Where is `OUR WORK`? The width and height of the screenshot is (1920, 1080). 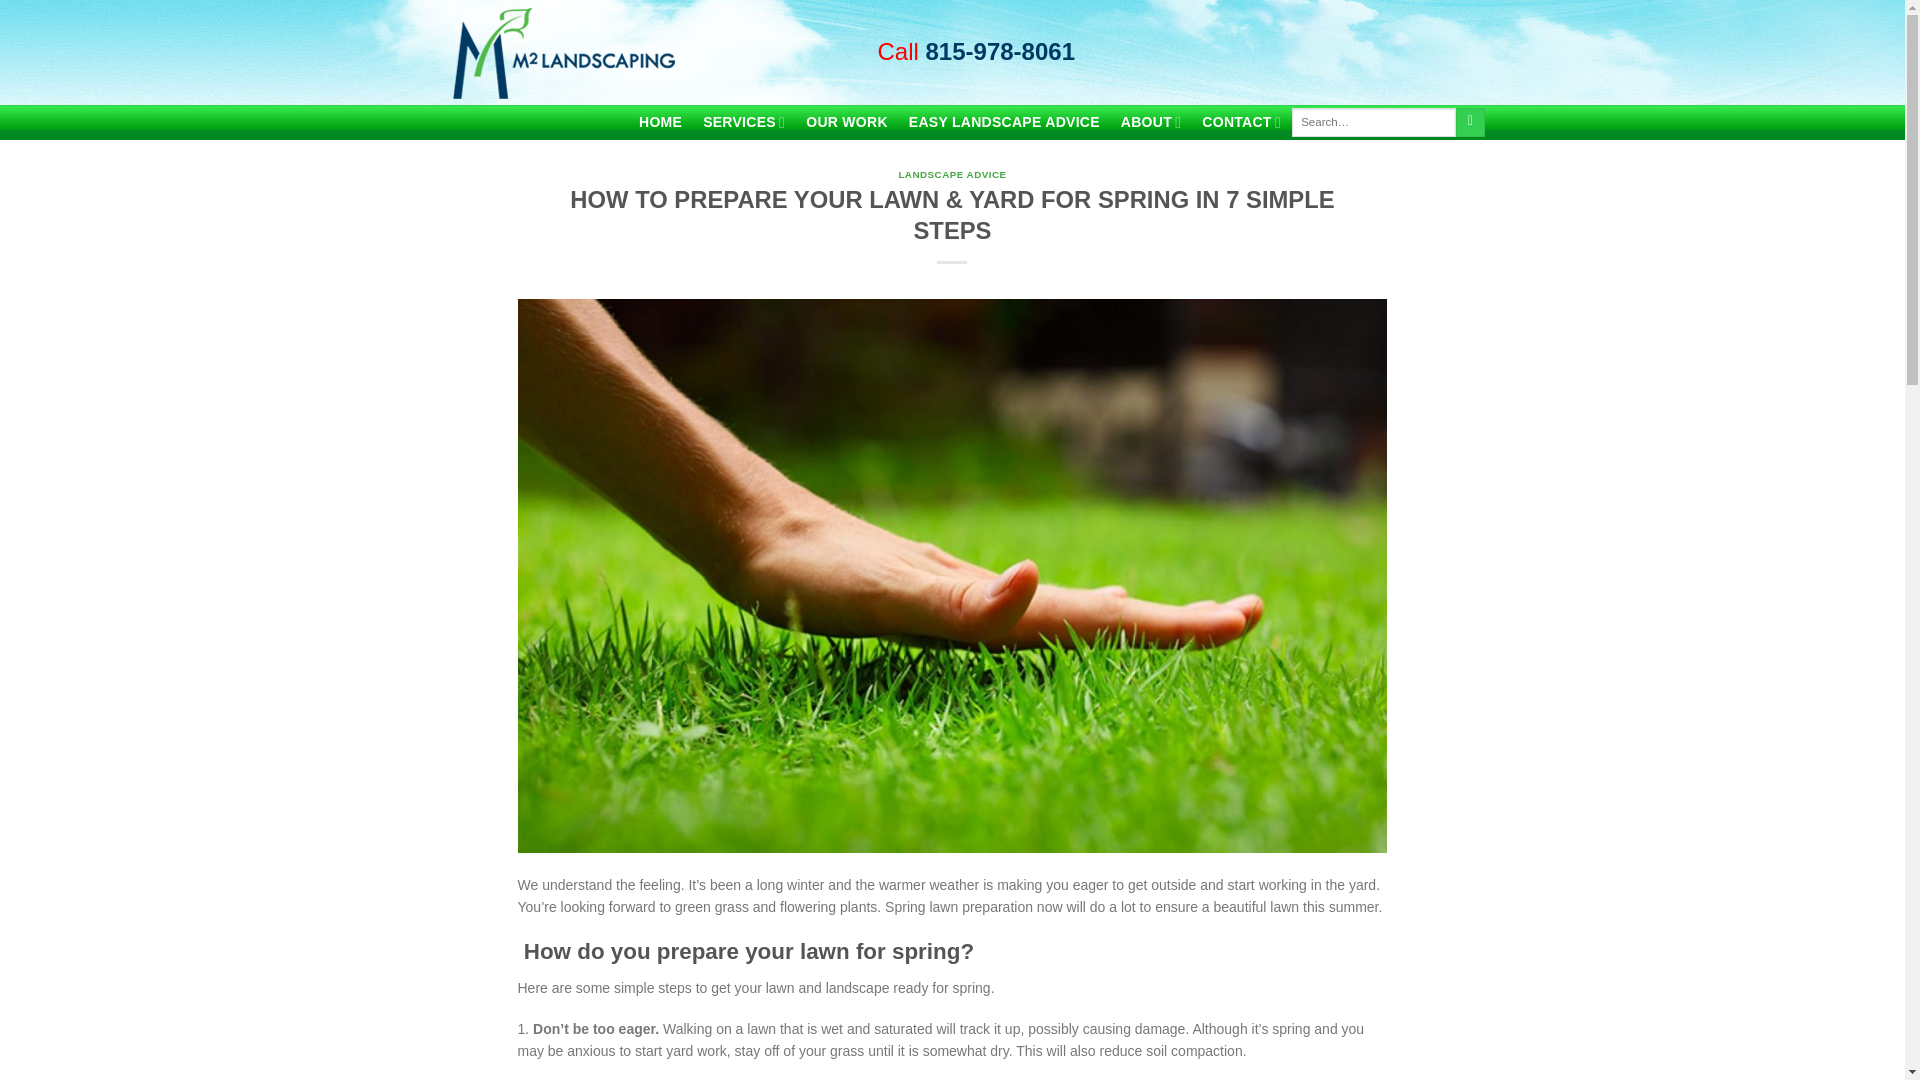 OUR WORK is located at coordinates (847, 122).